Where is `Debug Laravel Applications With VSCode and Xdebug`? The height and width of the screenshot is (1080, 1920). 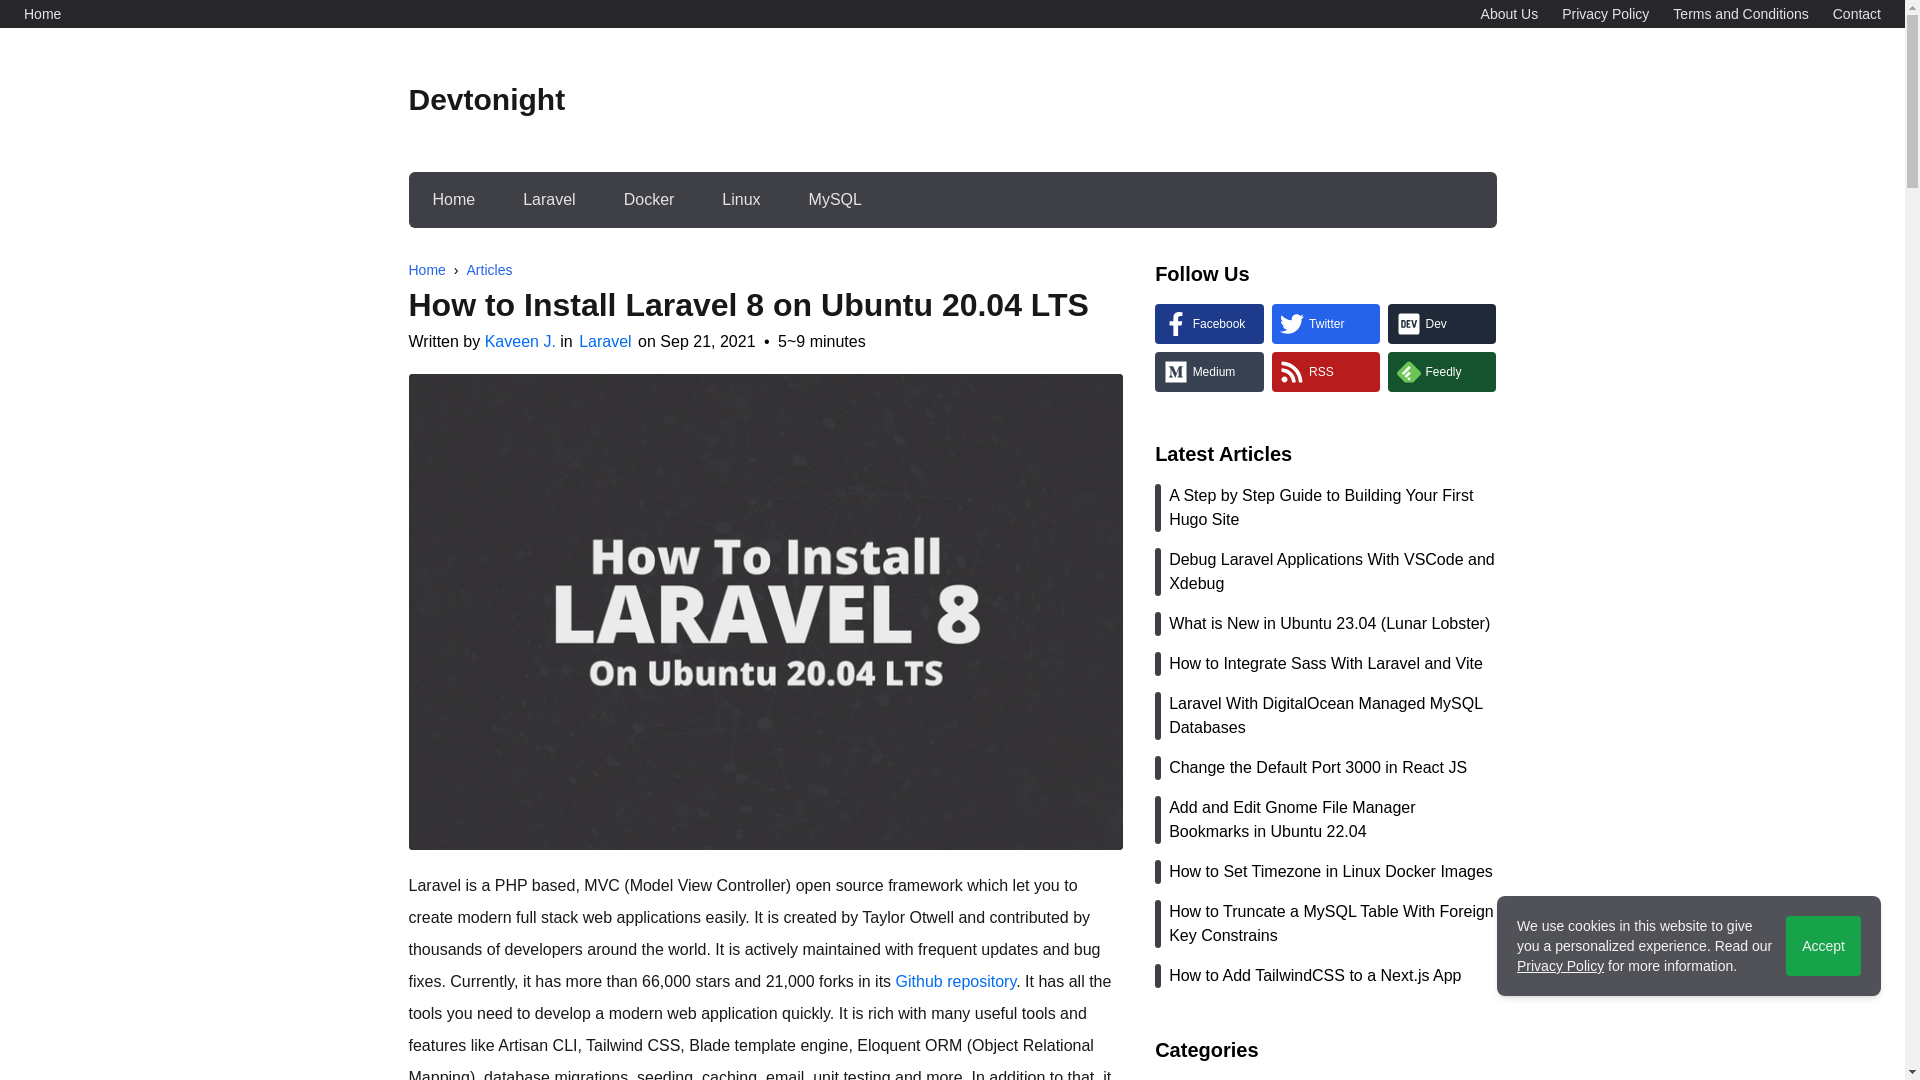
Debug Laravel Applications With VSCode and Xdebug is located at coordinates (1325, 572).